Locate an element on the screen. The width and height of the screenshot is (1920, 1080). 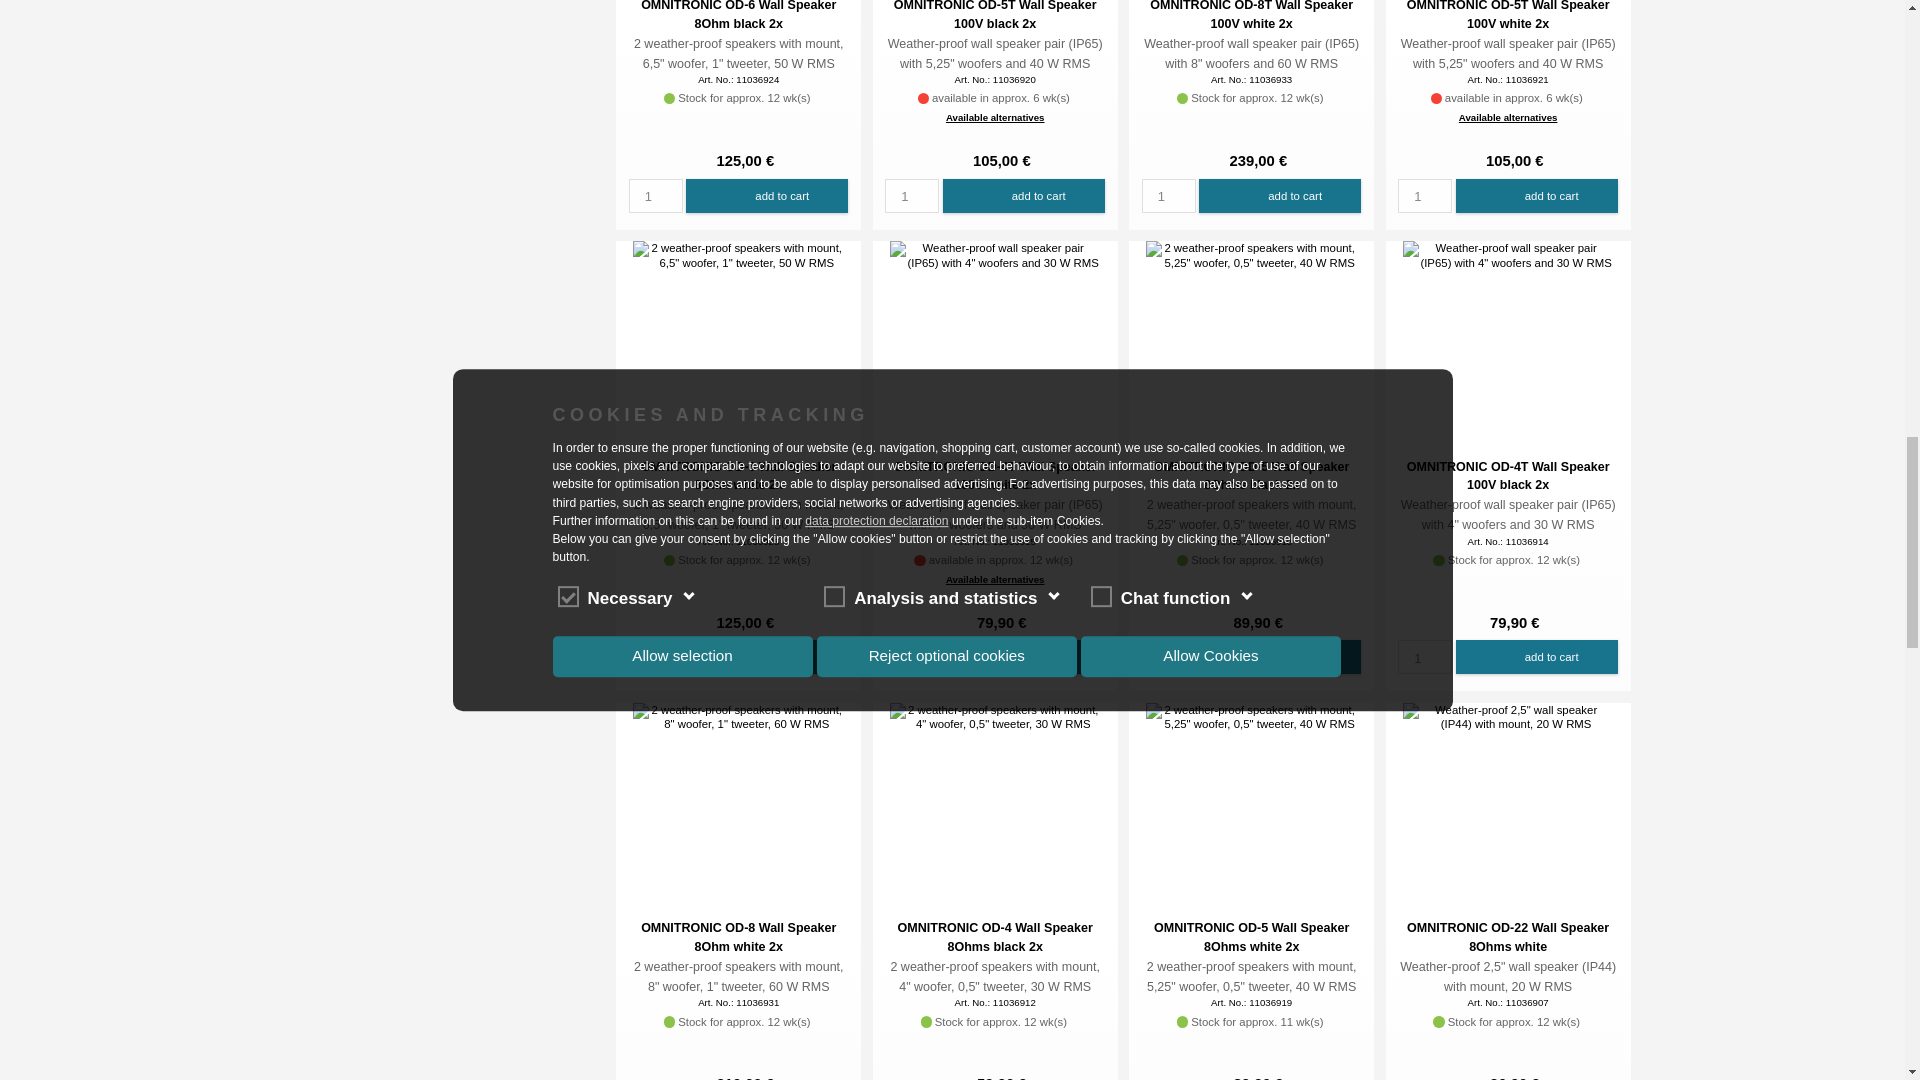
1 is located at coordinates (912, 656).